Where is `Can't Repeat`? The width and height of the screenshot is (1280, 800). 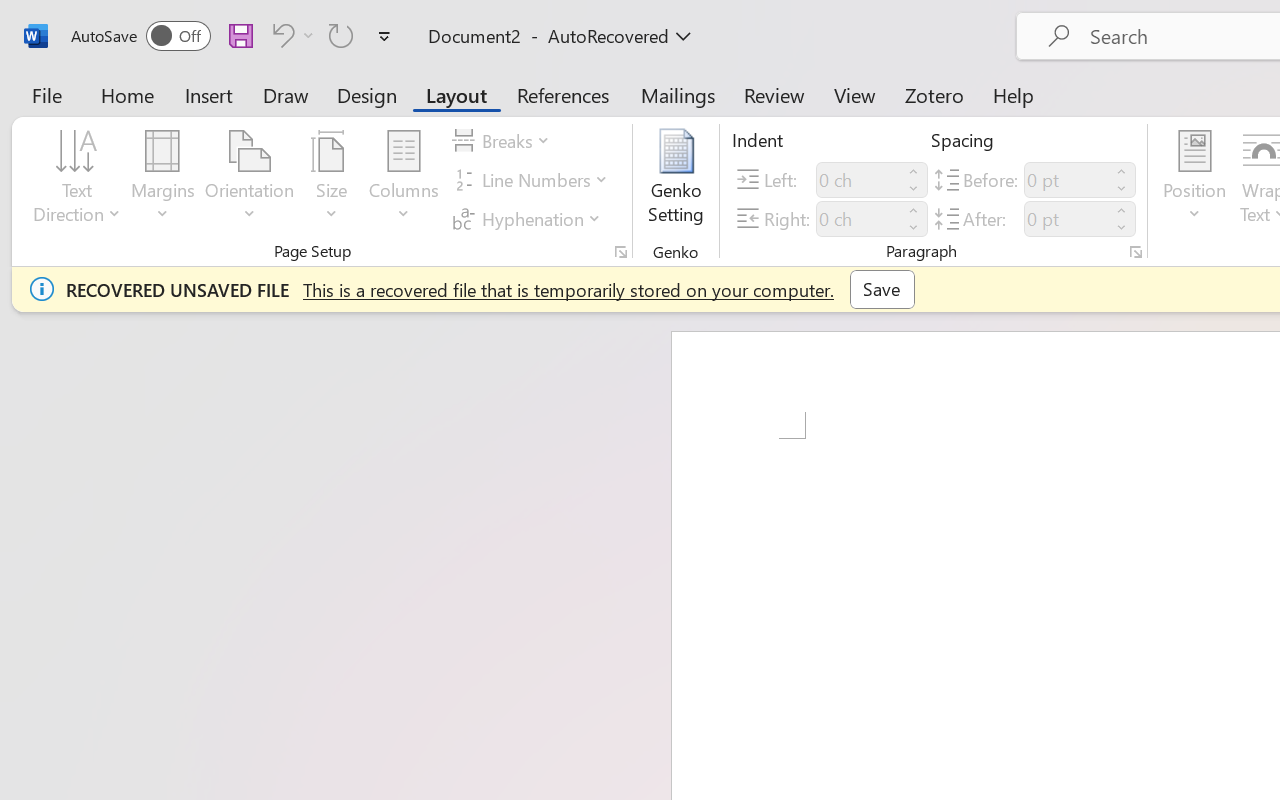
Can't Repeat is located at coordinates (341, 35).